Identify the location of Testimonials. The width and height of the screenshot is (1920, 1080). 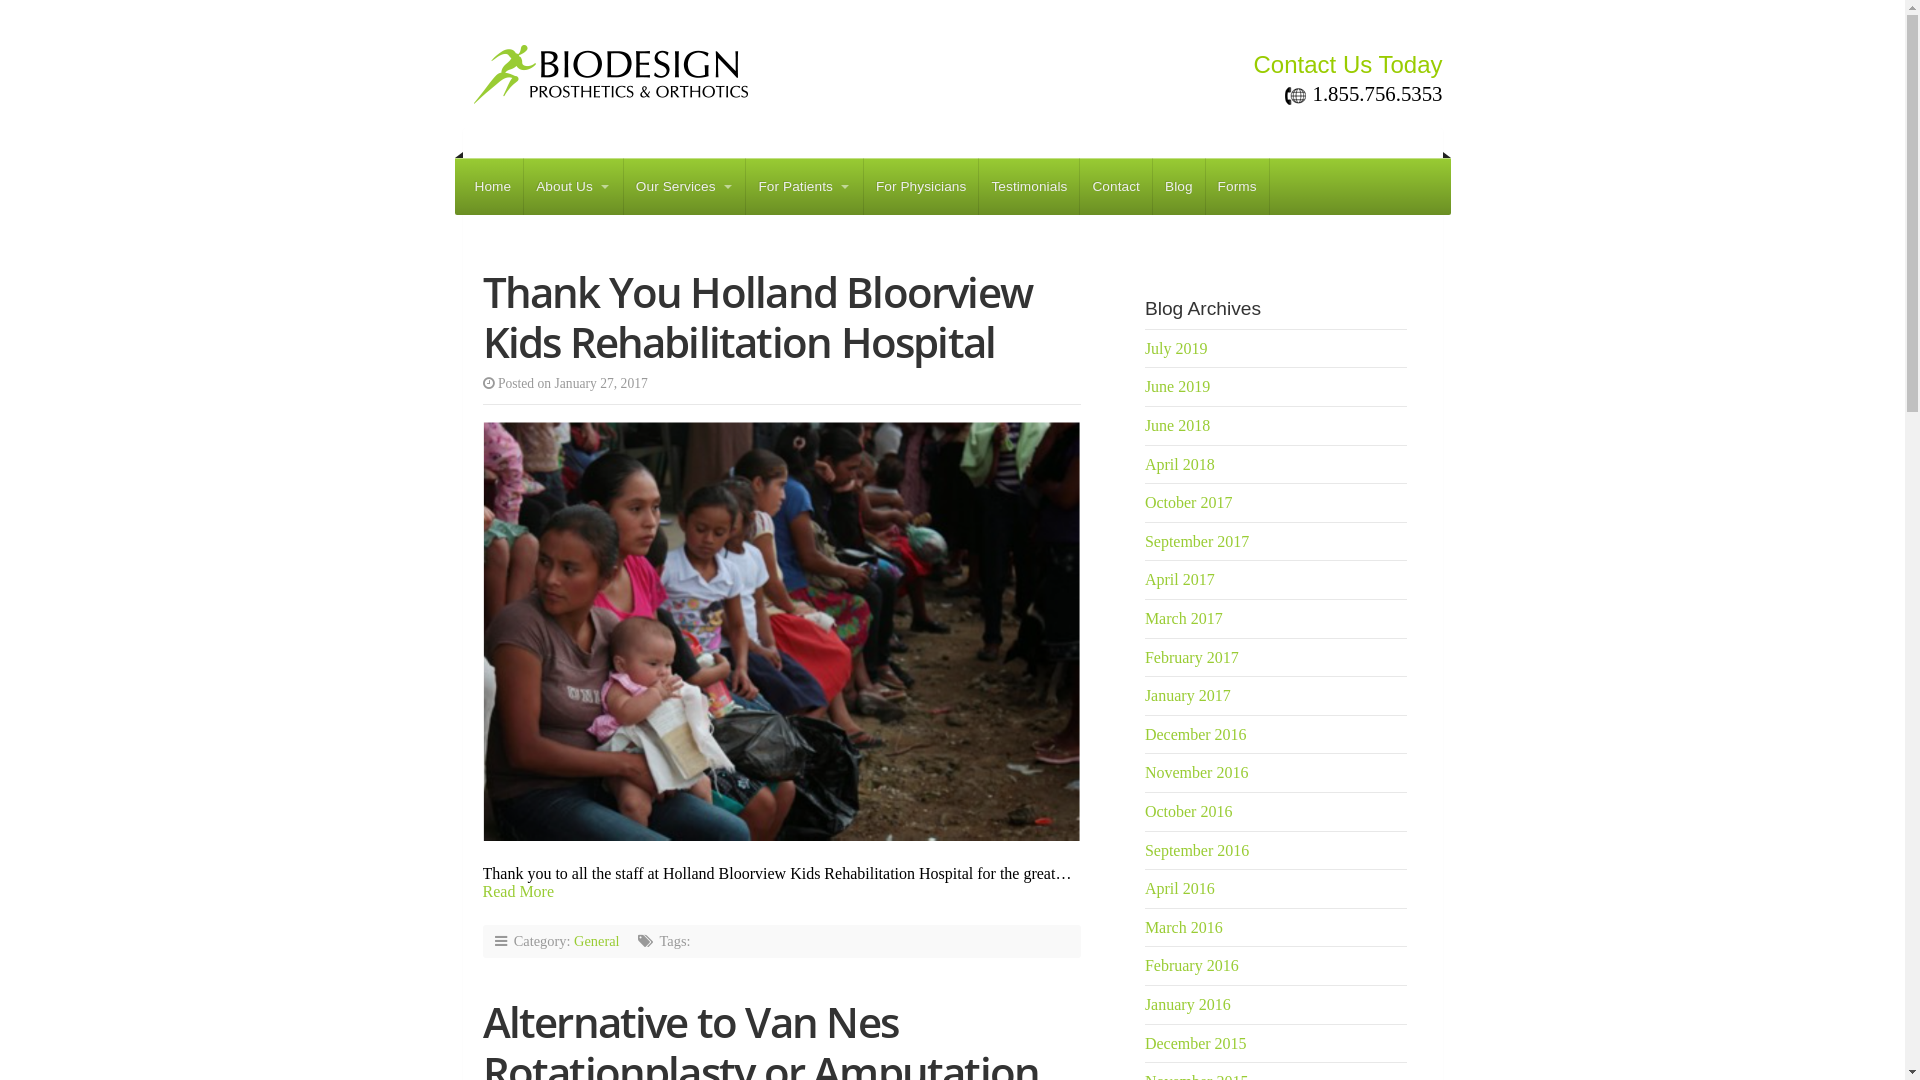
(1029, 186).